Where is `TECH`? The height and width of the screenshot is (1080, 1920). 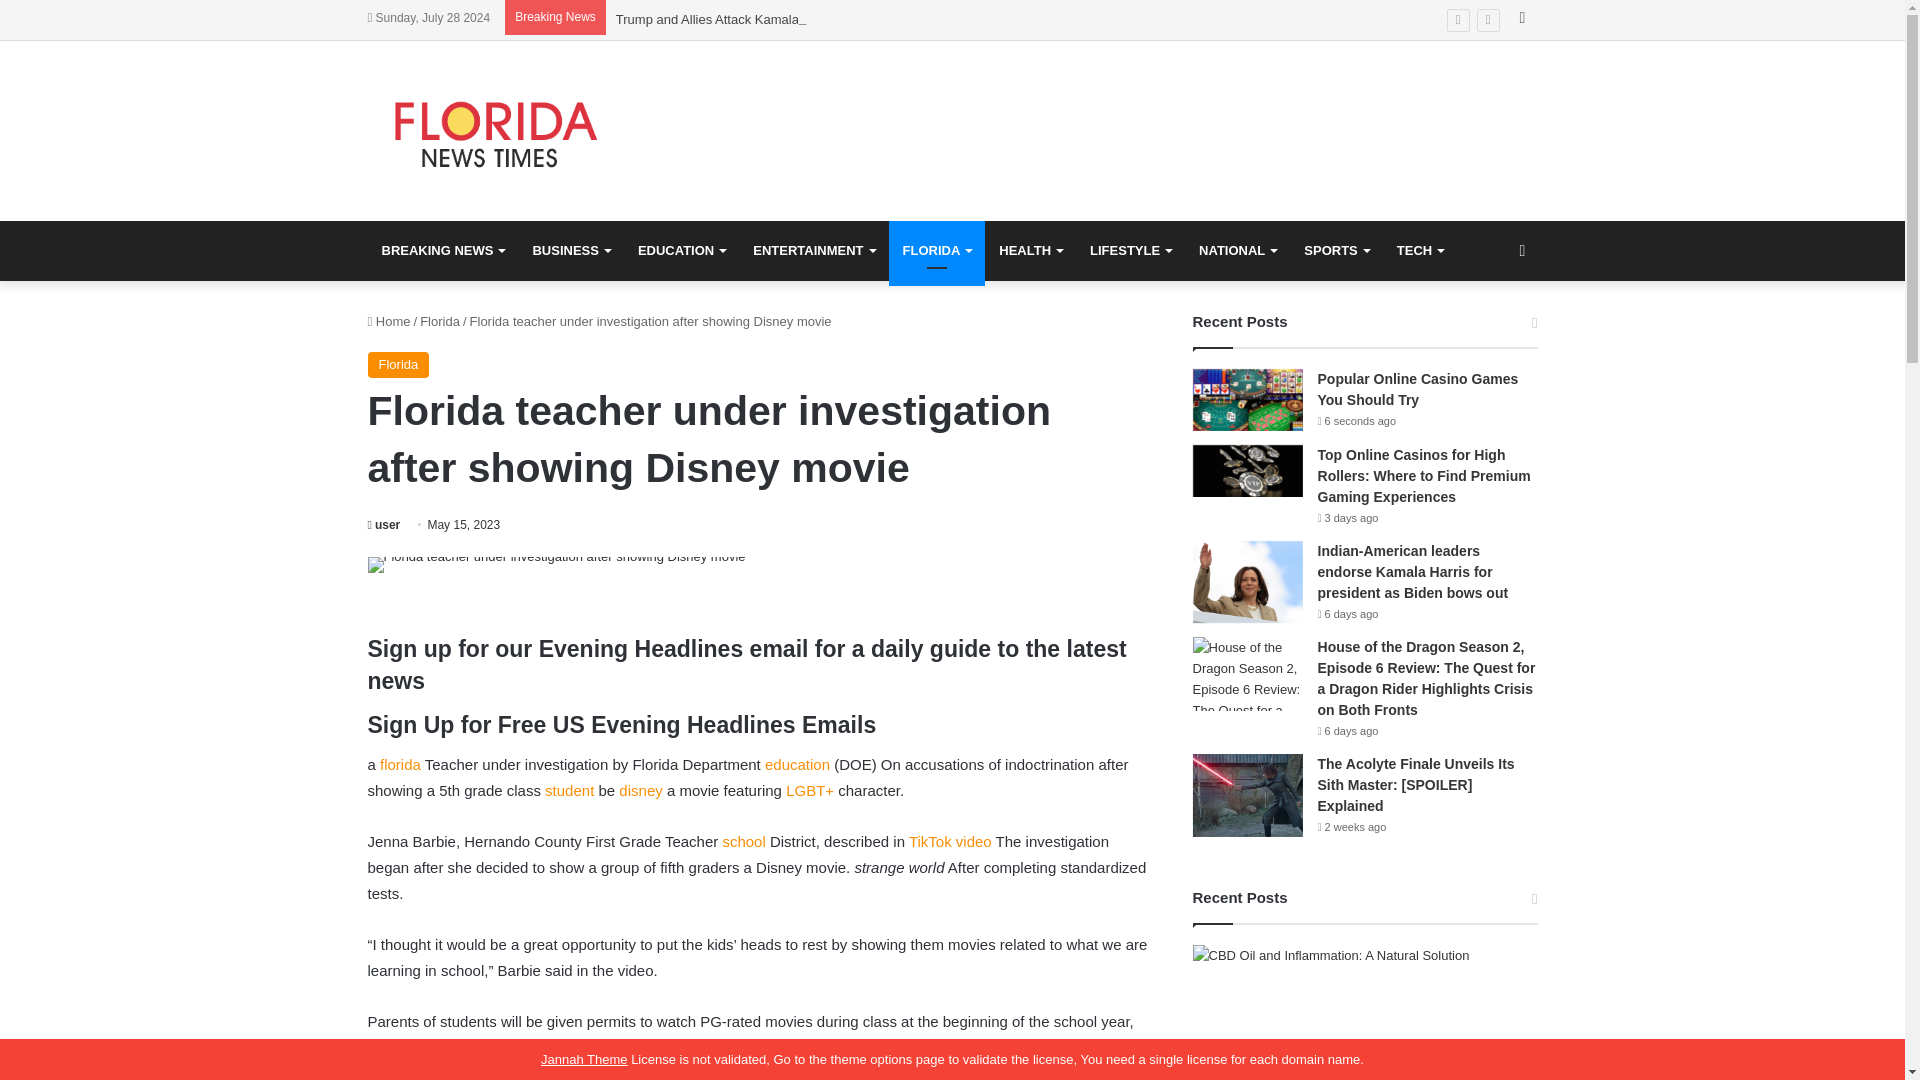
TECH is located at coordinates (1420, 250).